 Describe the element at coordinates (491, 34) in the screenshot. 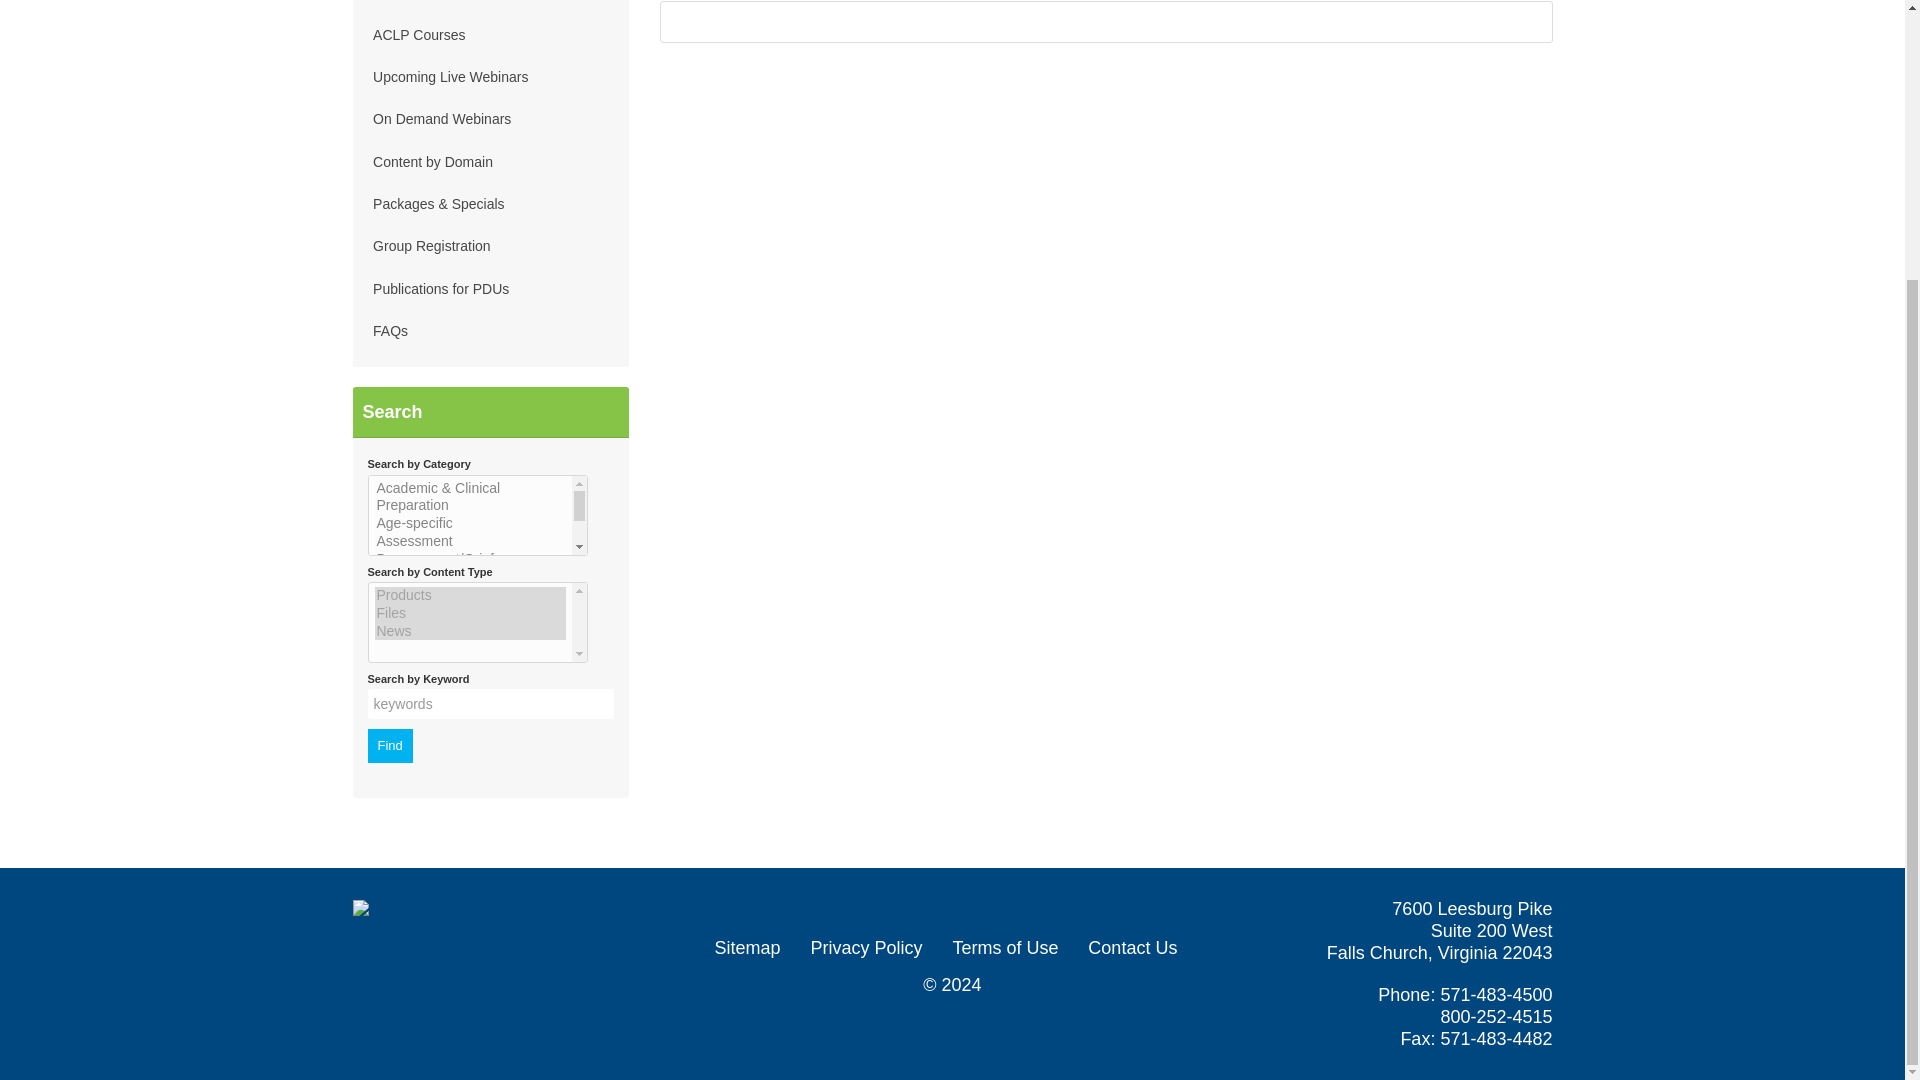

I see `ACLP Courses` at that location.